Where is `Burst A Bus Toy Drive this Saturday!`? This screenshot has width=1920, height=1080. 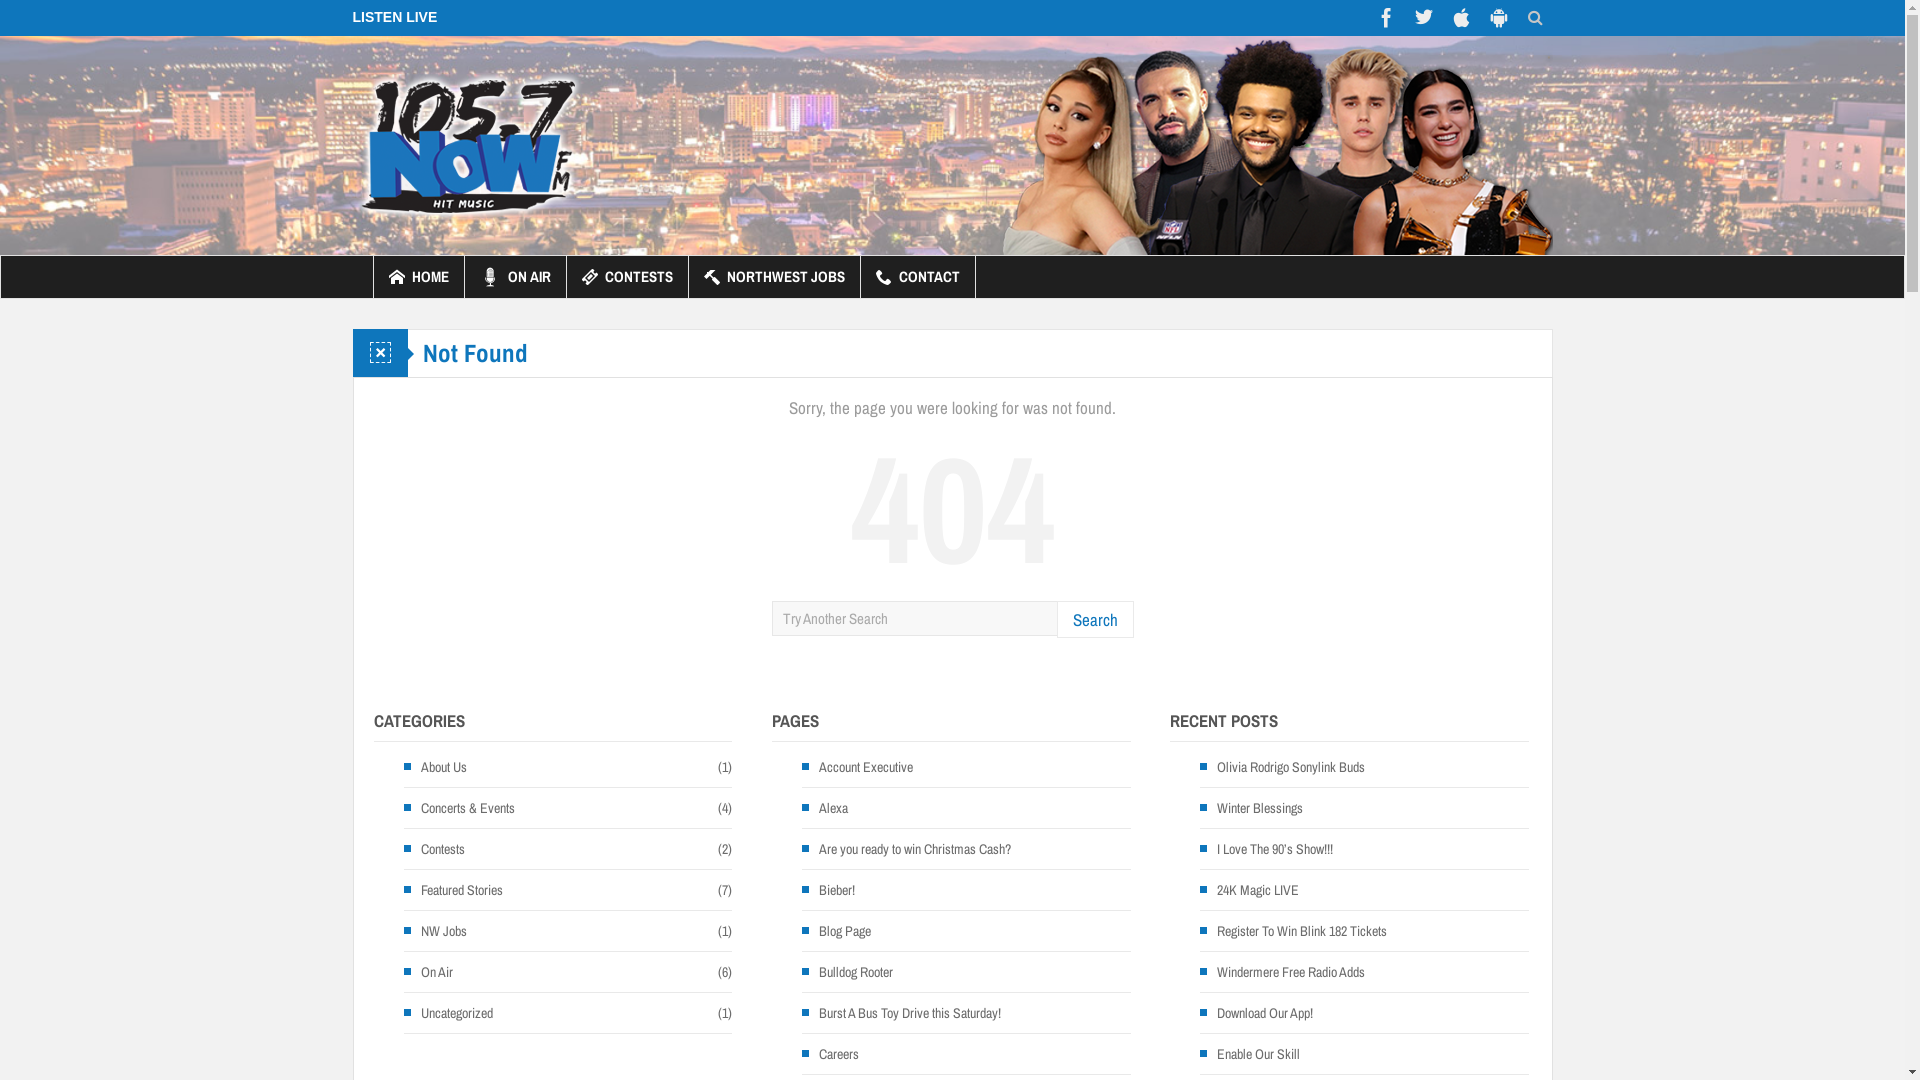
Burst A Bus Toy Drive this Saturday! is located at coordinates (902, 1013).